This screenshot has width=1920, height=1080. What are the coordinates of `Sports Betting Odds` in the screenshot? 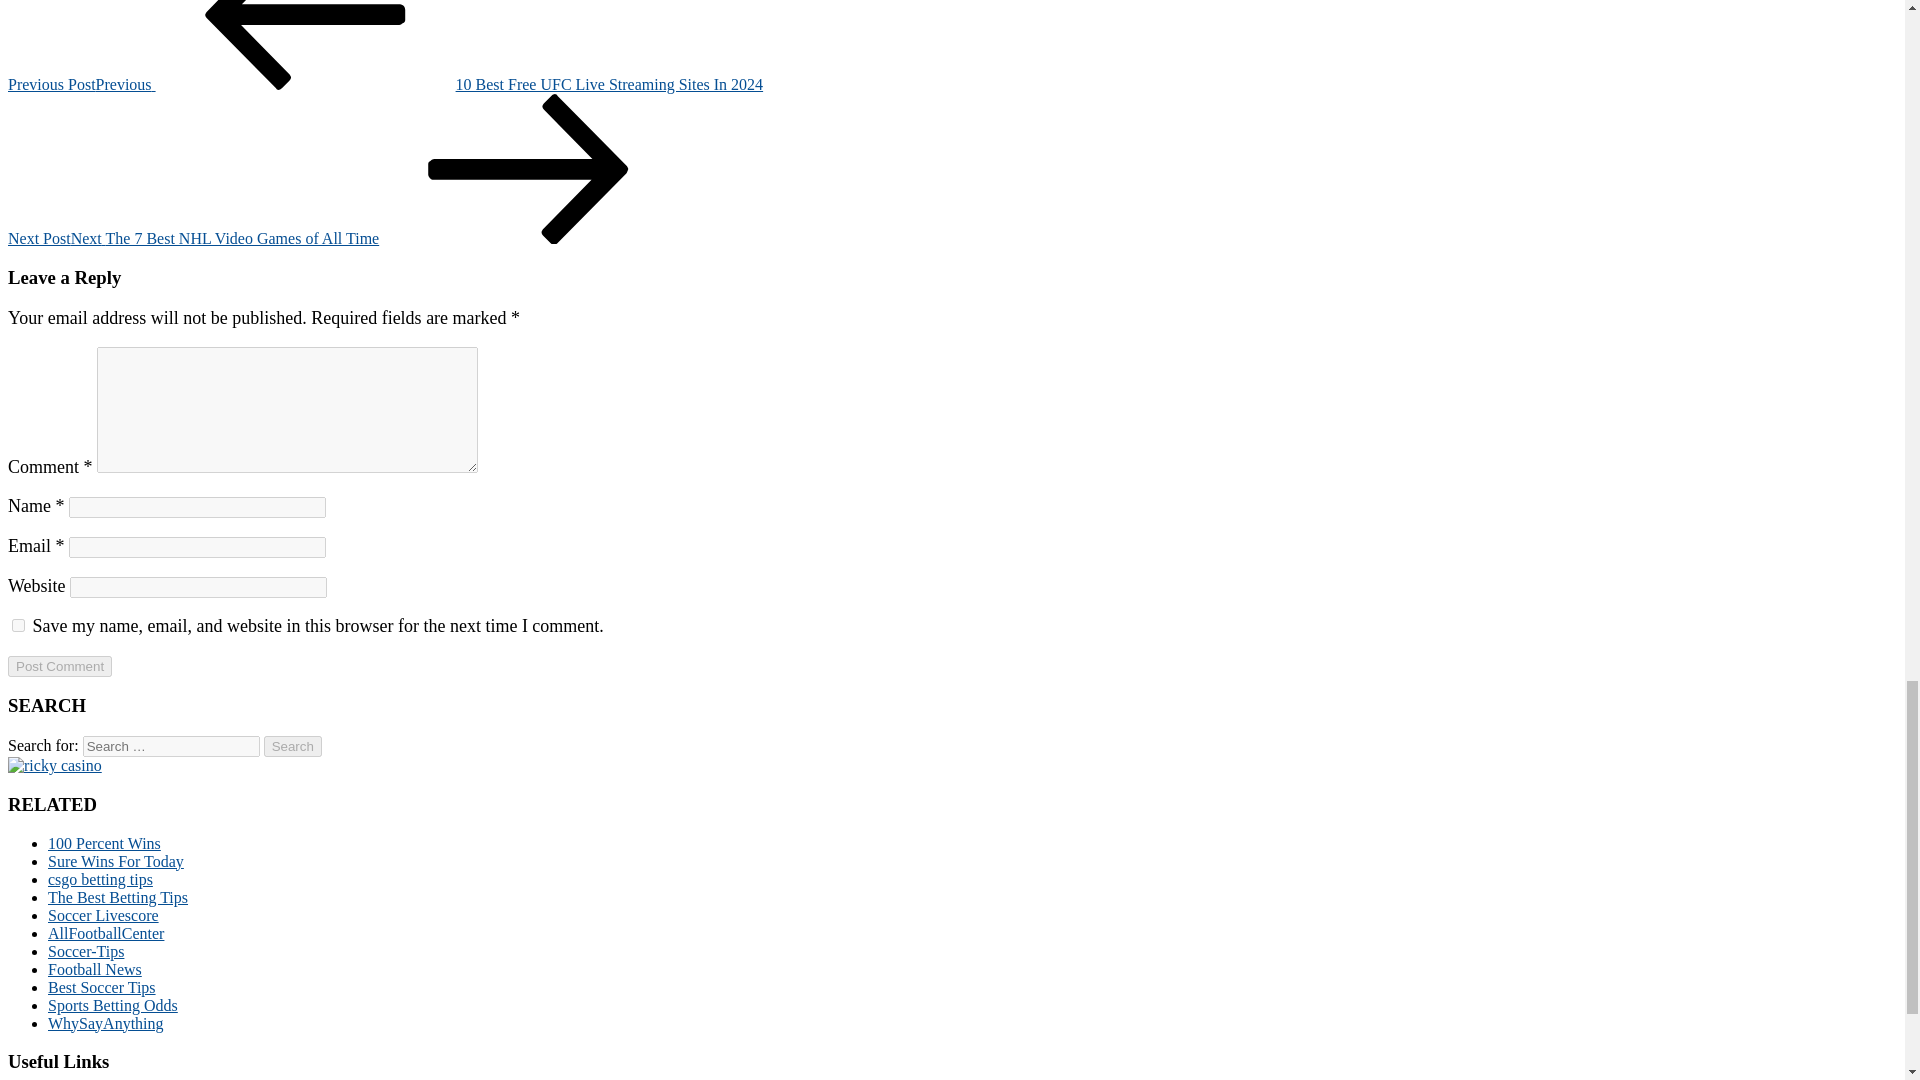 It's located at (113, 1005).